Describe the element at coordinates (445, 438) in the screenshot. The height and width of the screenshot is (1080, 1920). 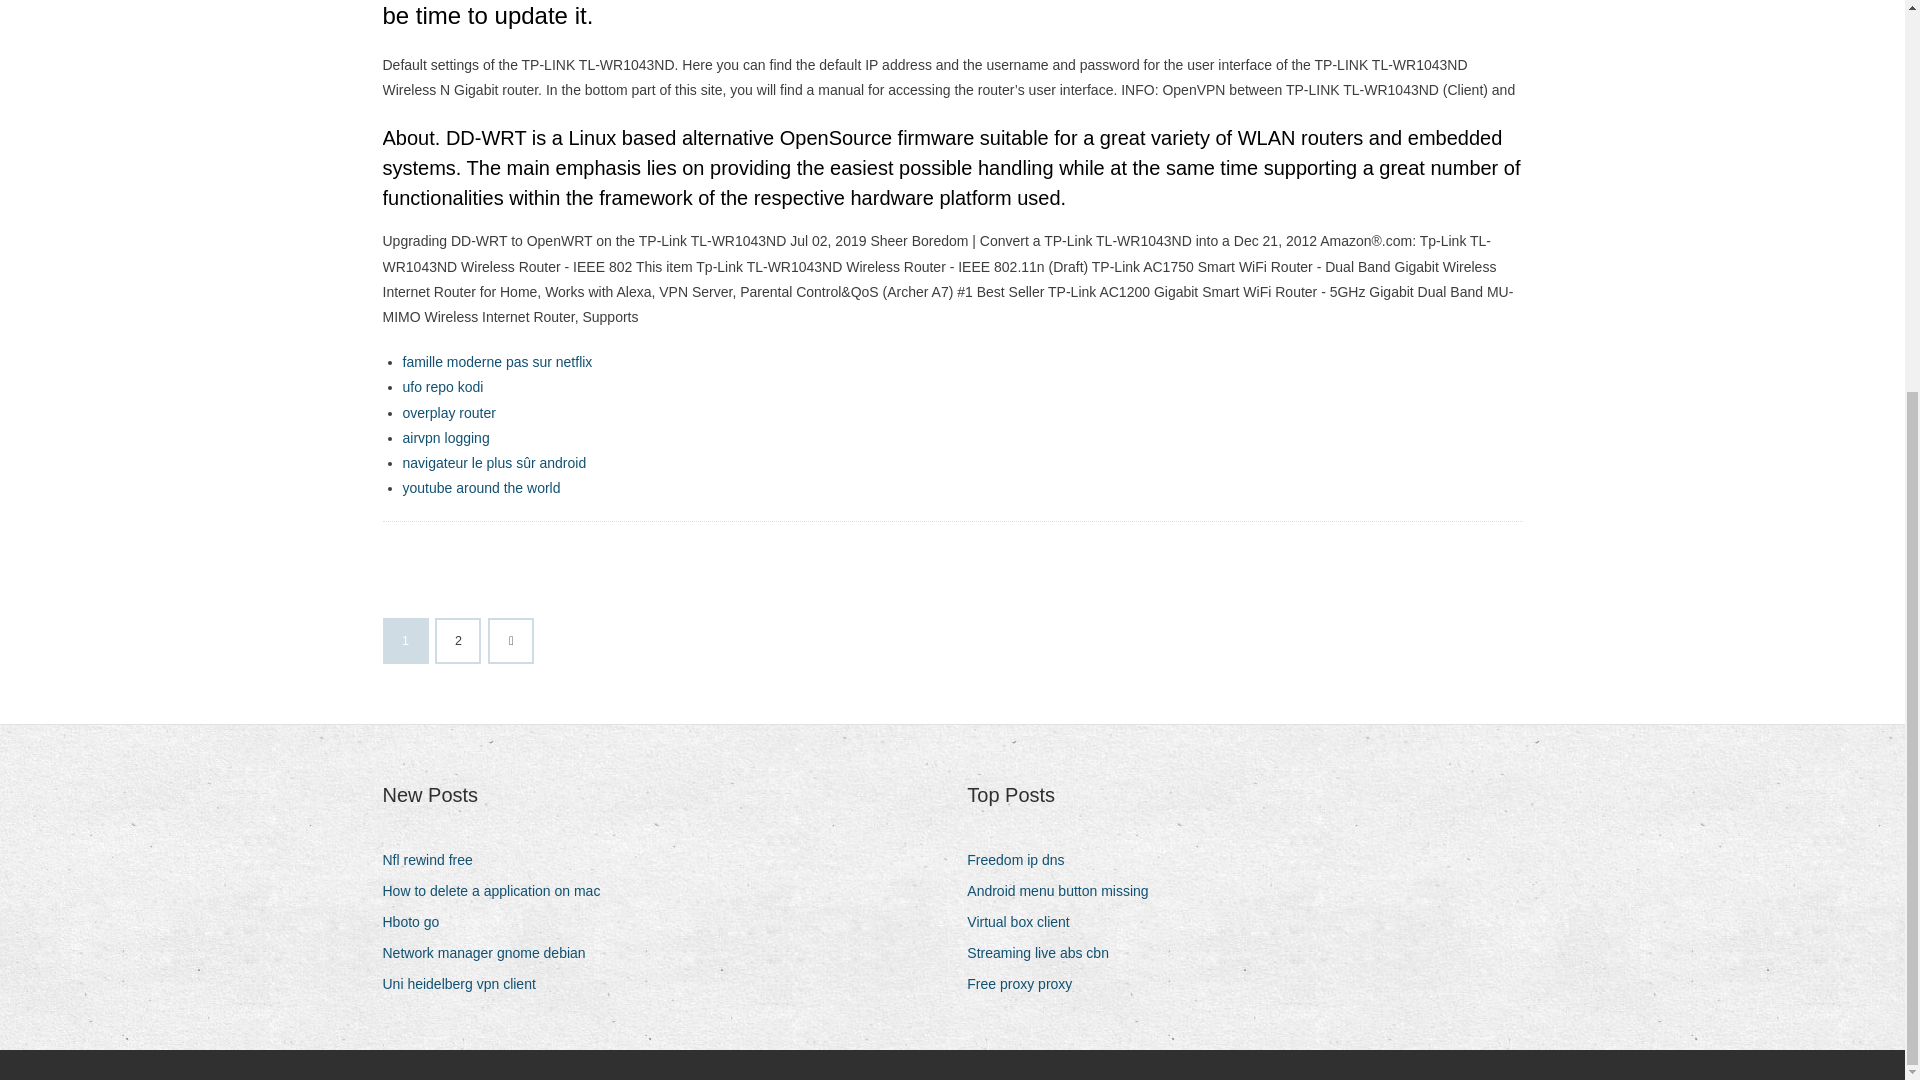
I see `airvpn logging` at that location.